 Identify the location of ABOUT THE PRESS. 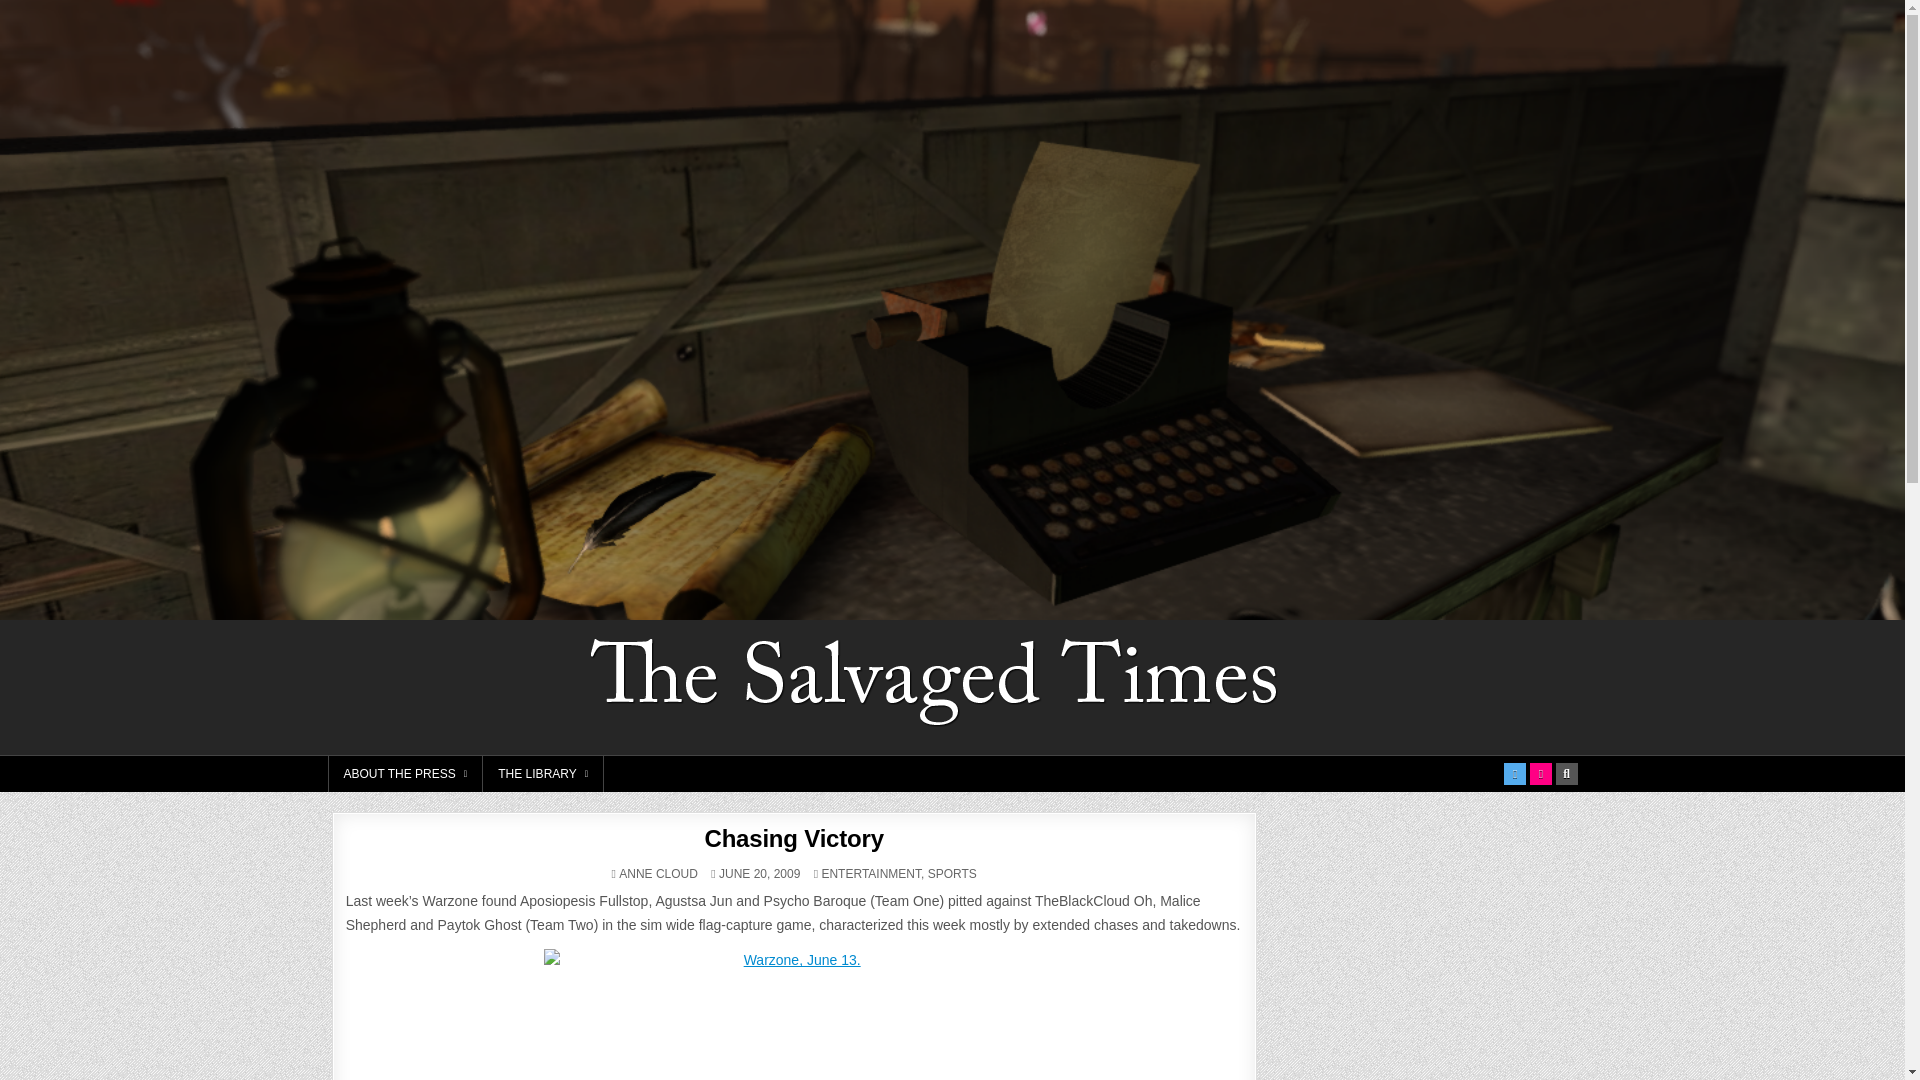
(406, 774).